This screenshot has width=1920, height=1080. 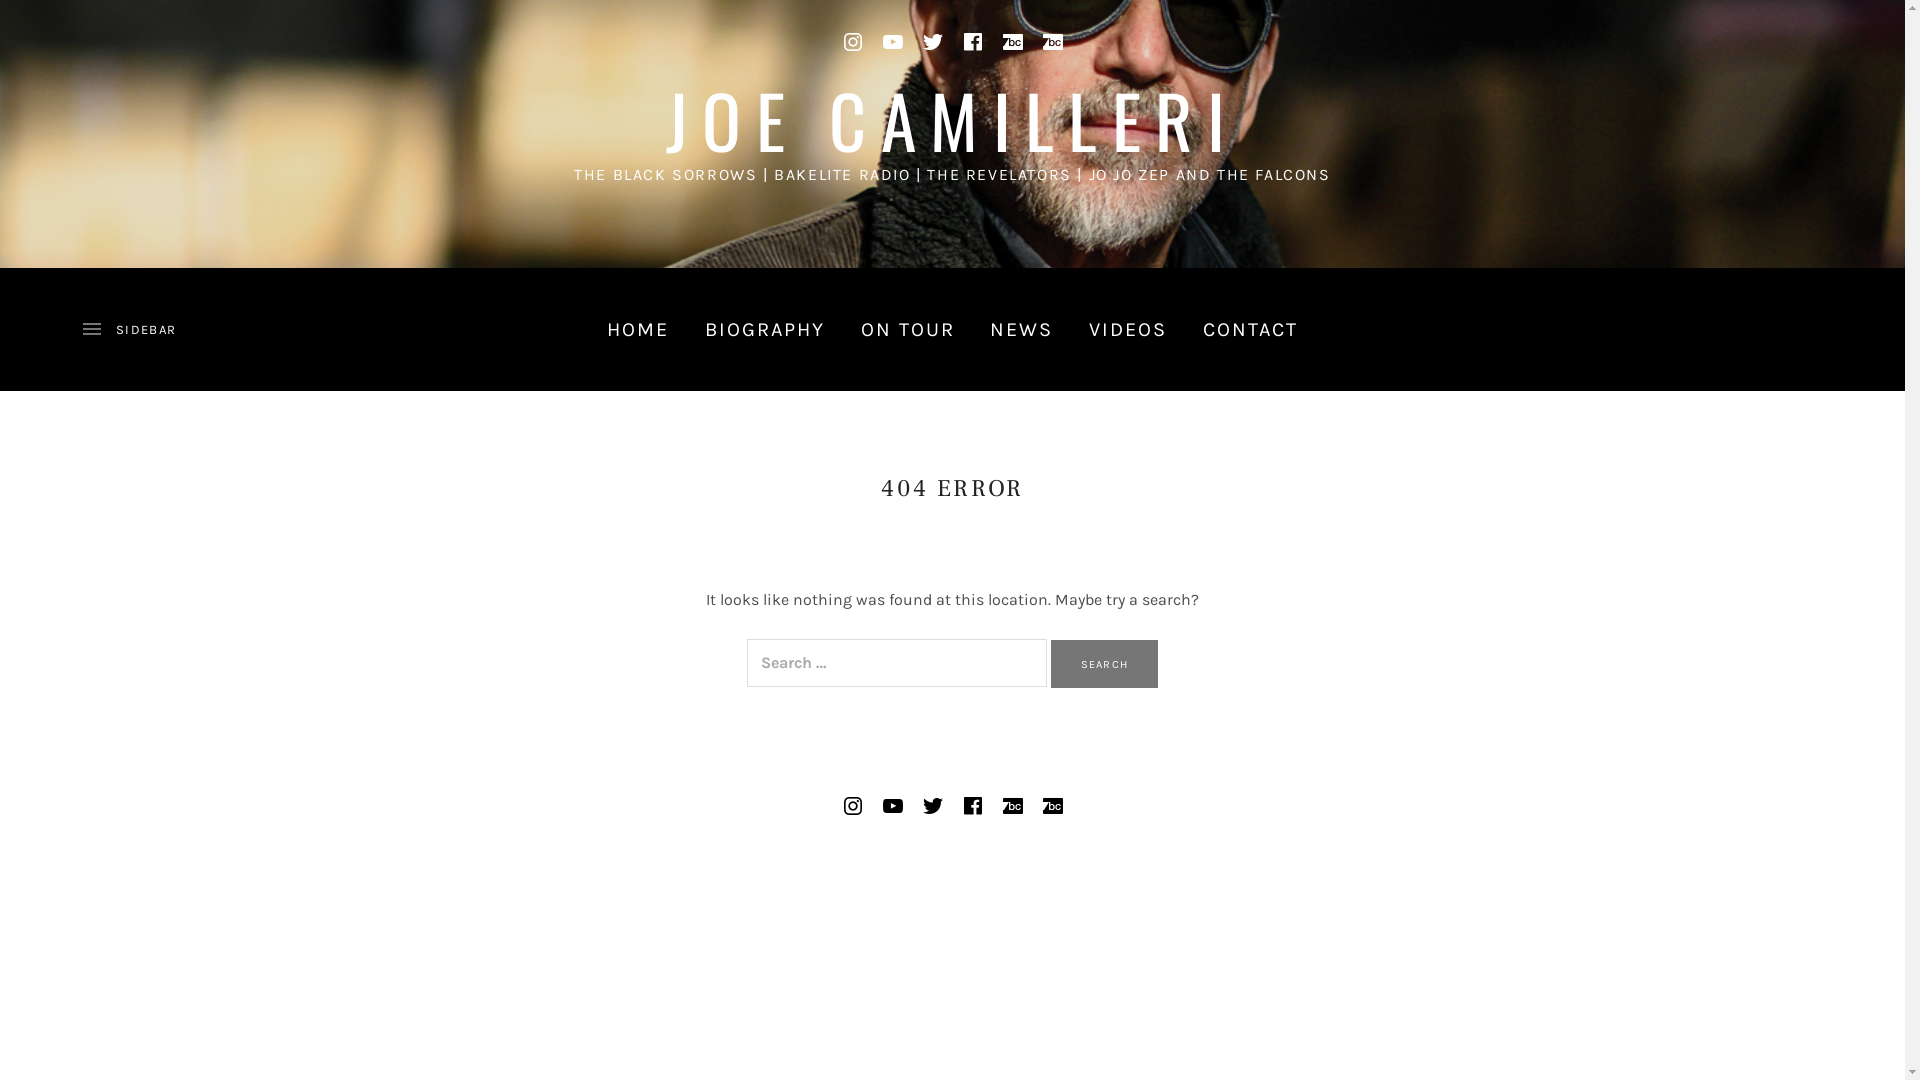 I want to click on Facebook, so click(x=972, y=806).